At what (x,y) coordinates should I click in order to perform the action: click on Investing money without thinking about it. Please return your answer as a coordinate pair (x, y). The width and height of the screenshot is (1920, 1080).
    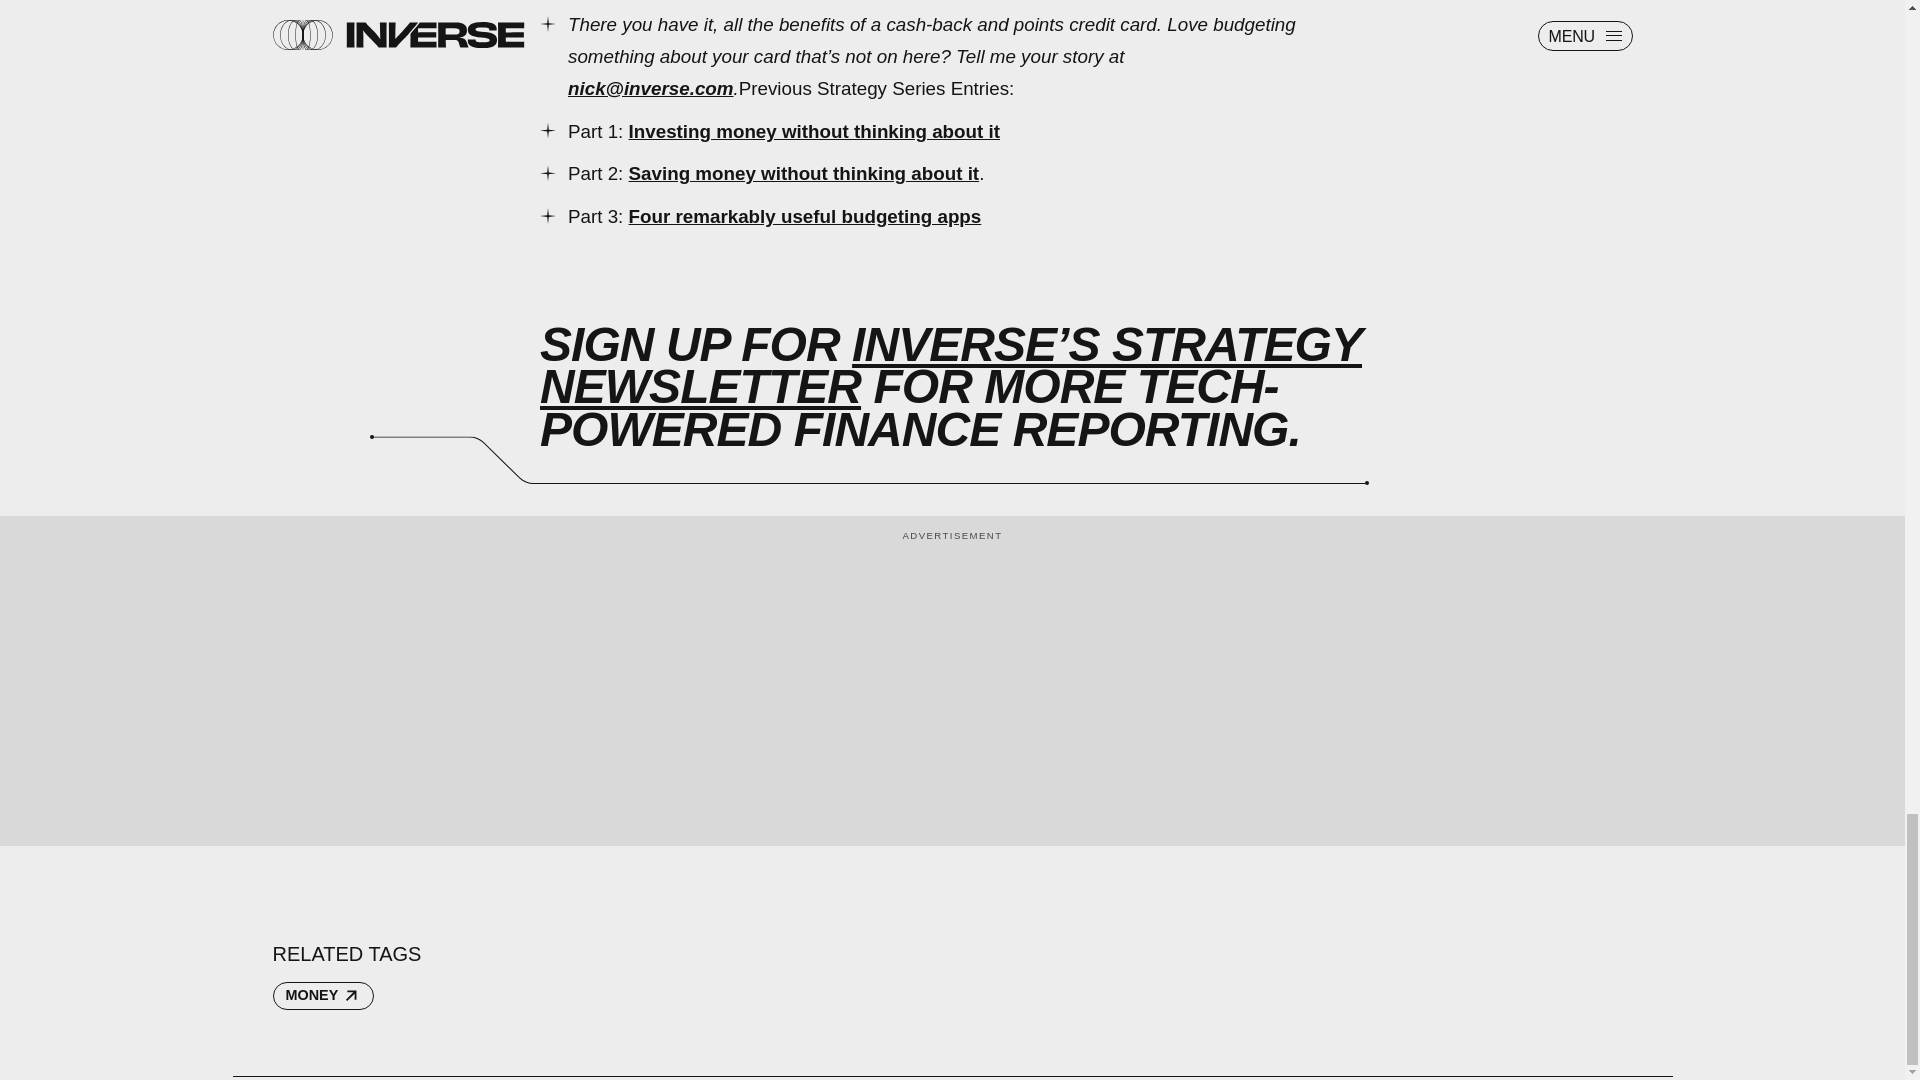
    Looking at the image, I should click on (814, 130).